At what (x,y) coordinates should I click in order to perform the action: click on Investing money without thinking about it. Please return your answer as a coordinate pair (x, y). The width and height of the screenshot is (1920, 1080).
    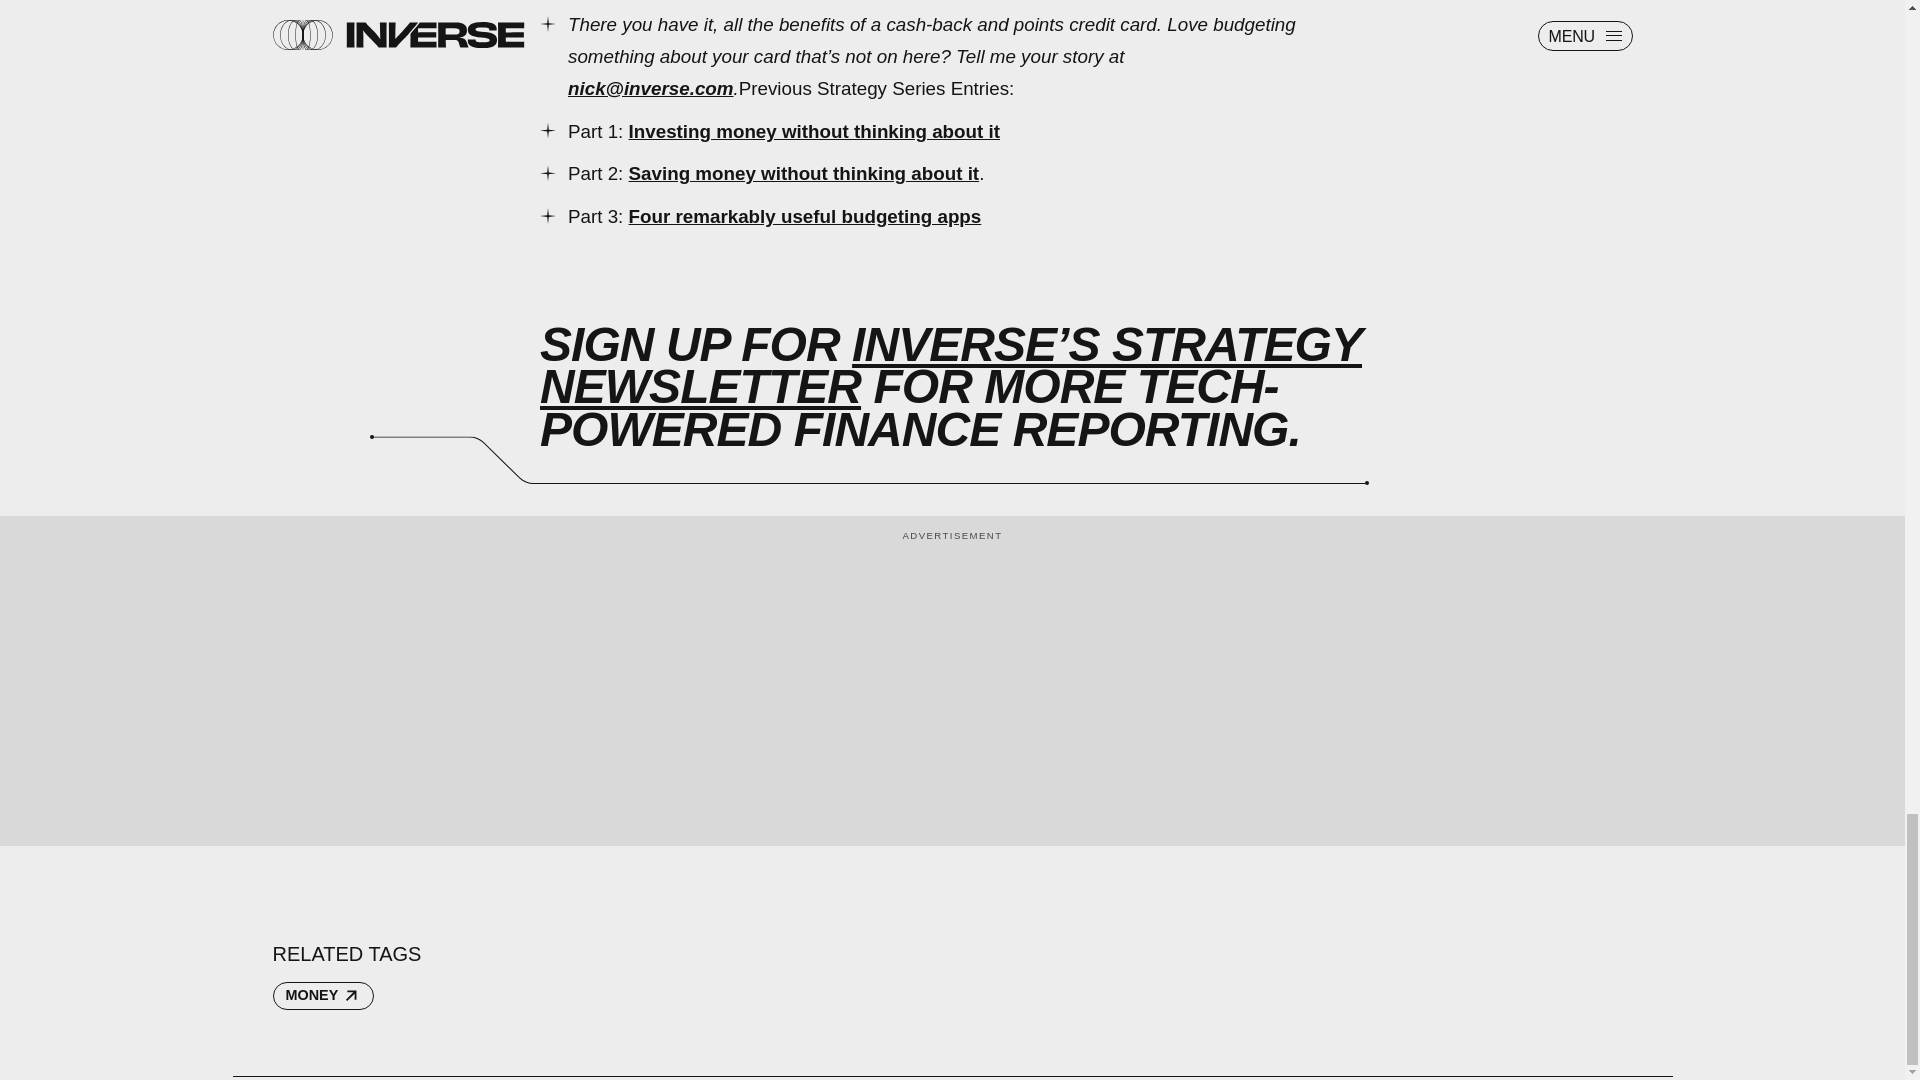
    Looking at the image, I should click on (814, 130).